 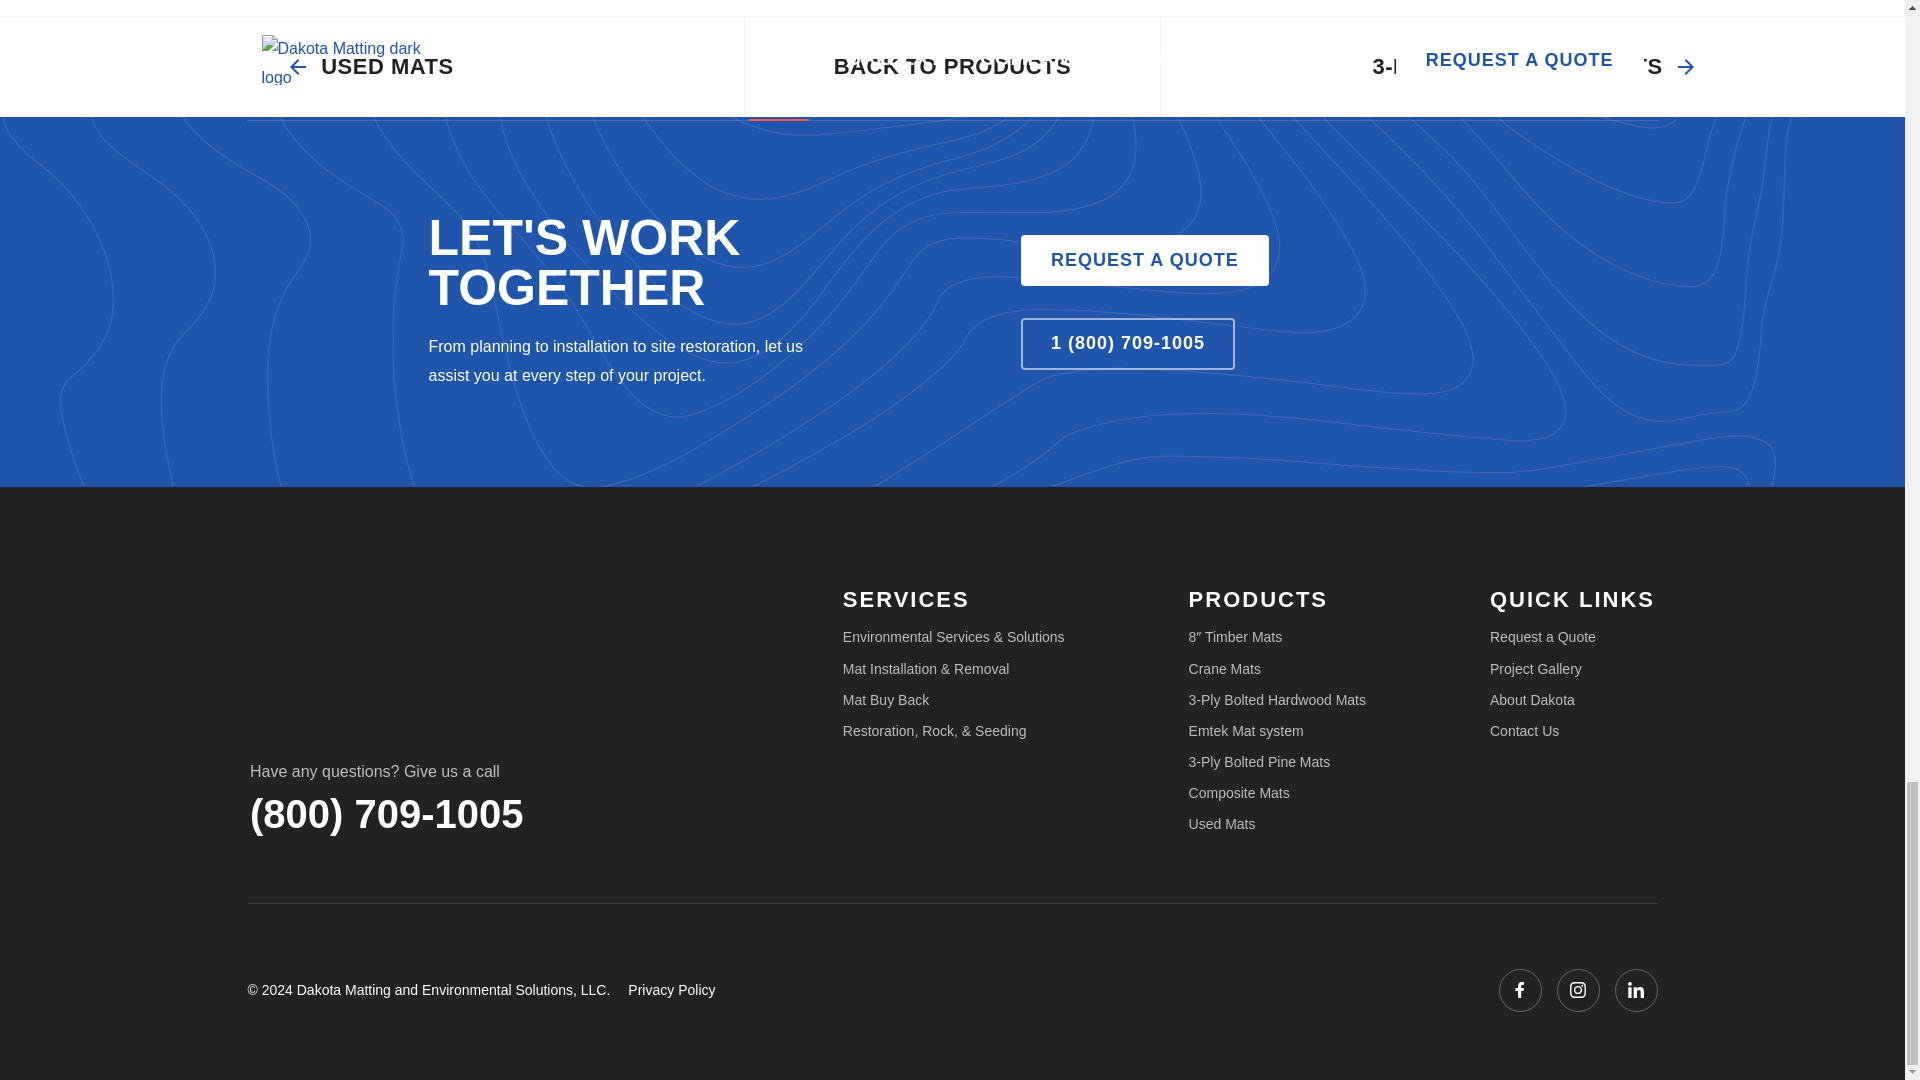 I want to click on 3-Ply Bolted Hardwood Mats, so click(x=1276, y=700).